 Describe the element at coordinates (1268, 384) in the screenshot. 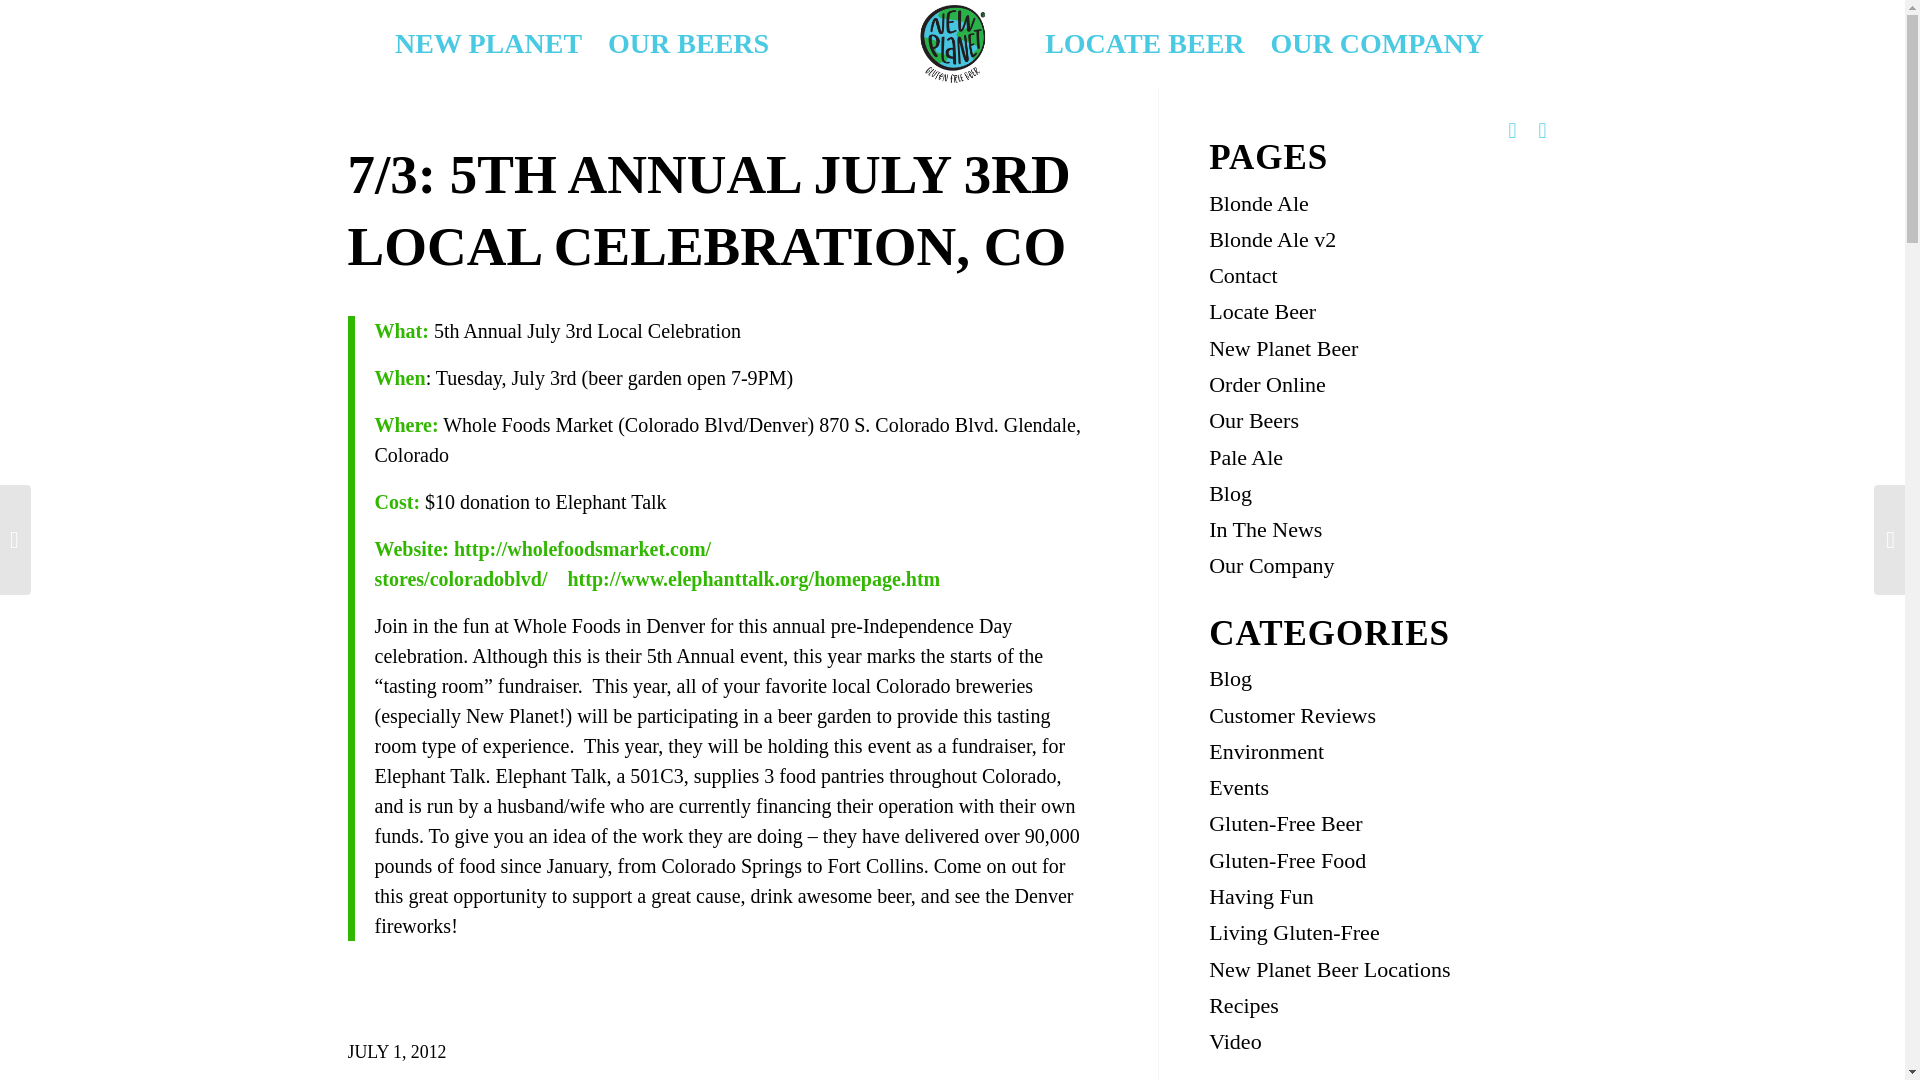

I see `Order Online` at that location.